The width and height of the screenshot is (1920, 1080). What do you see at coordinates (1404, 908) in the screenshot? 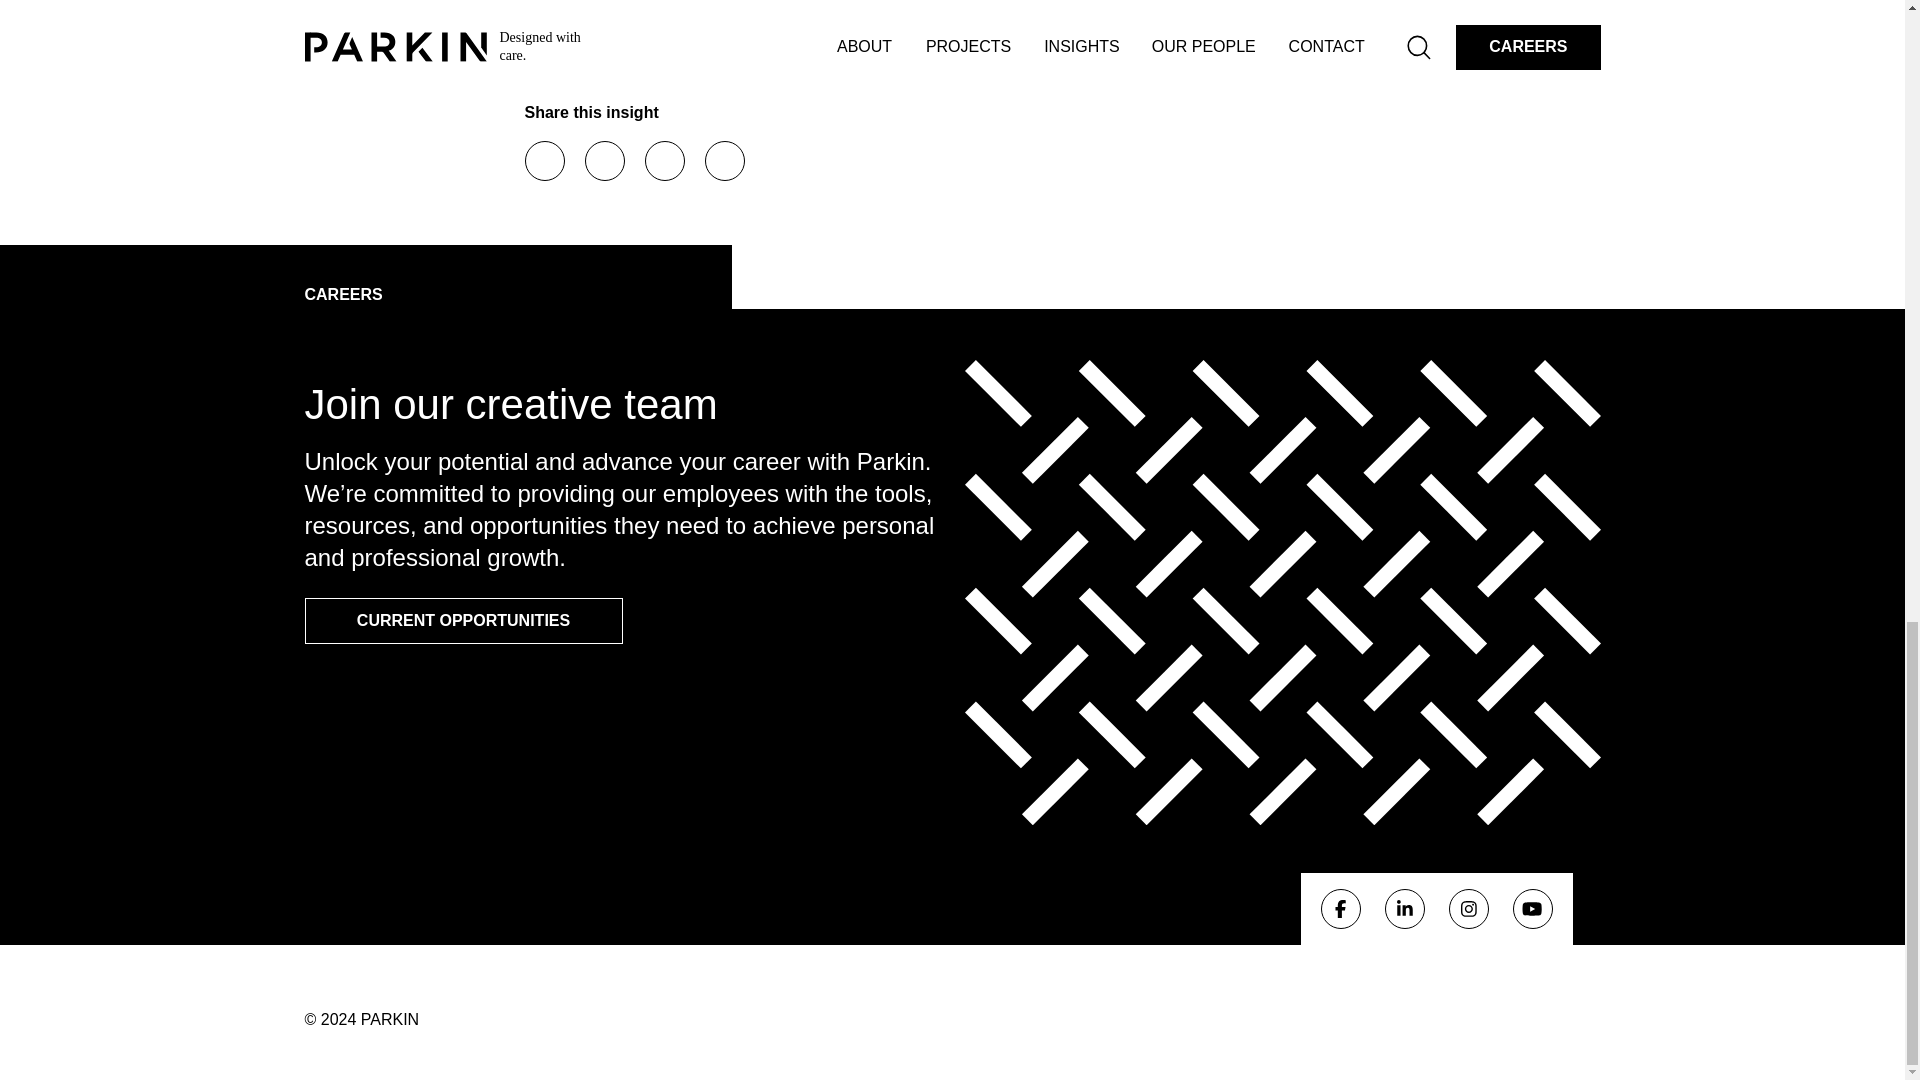
I see `Linked-In` at bounding box center [1404, 908].